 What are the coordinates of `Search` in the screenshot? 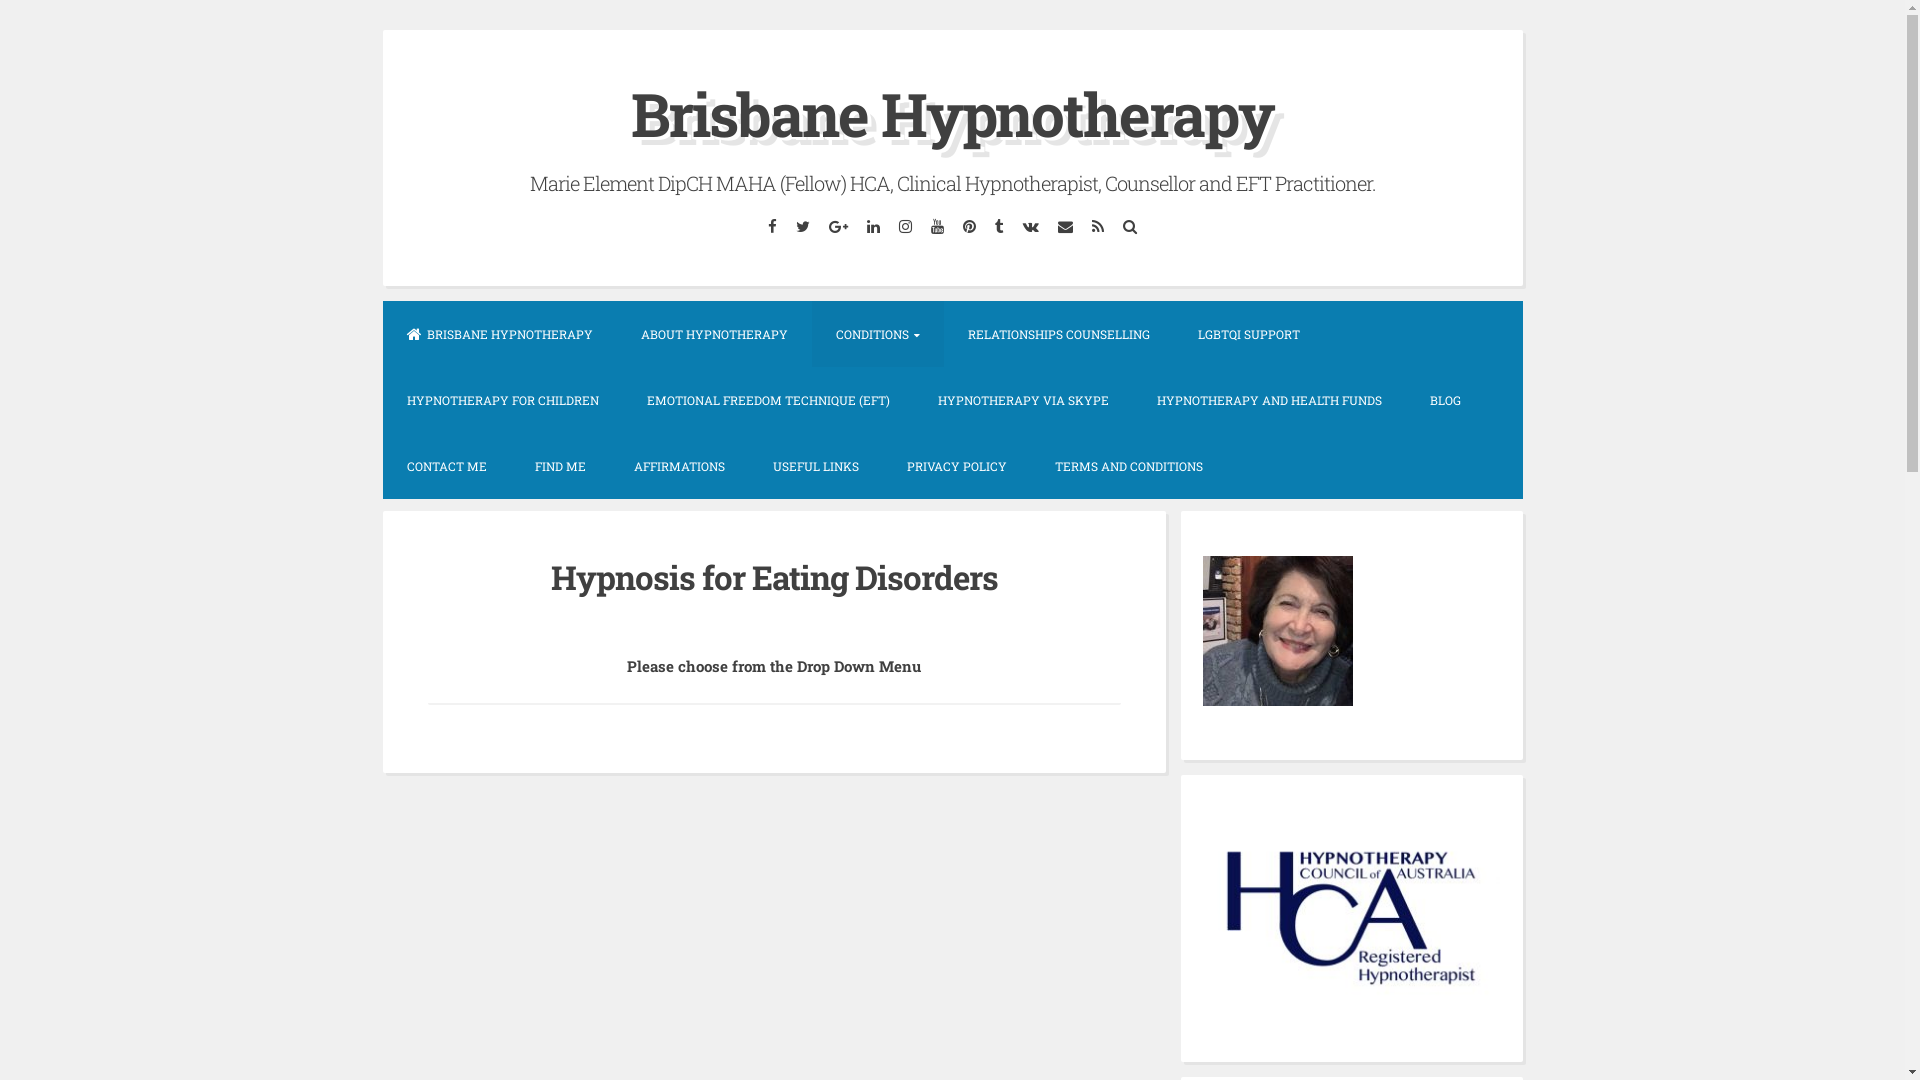 It's located at (1130, 226).